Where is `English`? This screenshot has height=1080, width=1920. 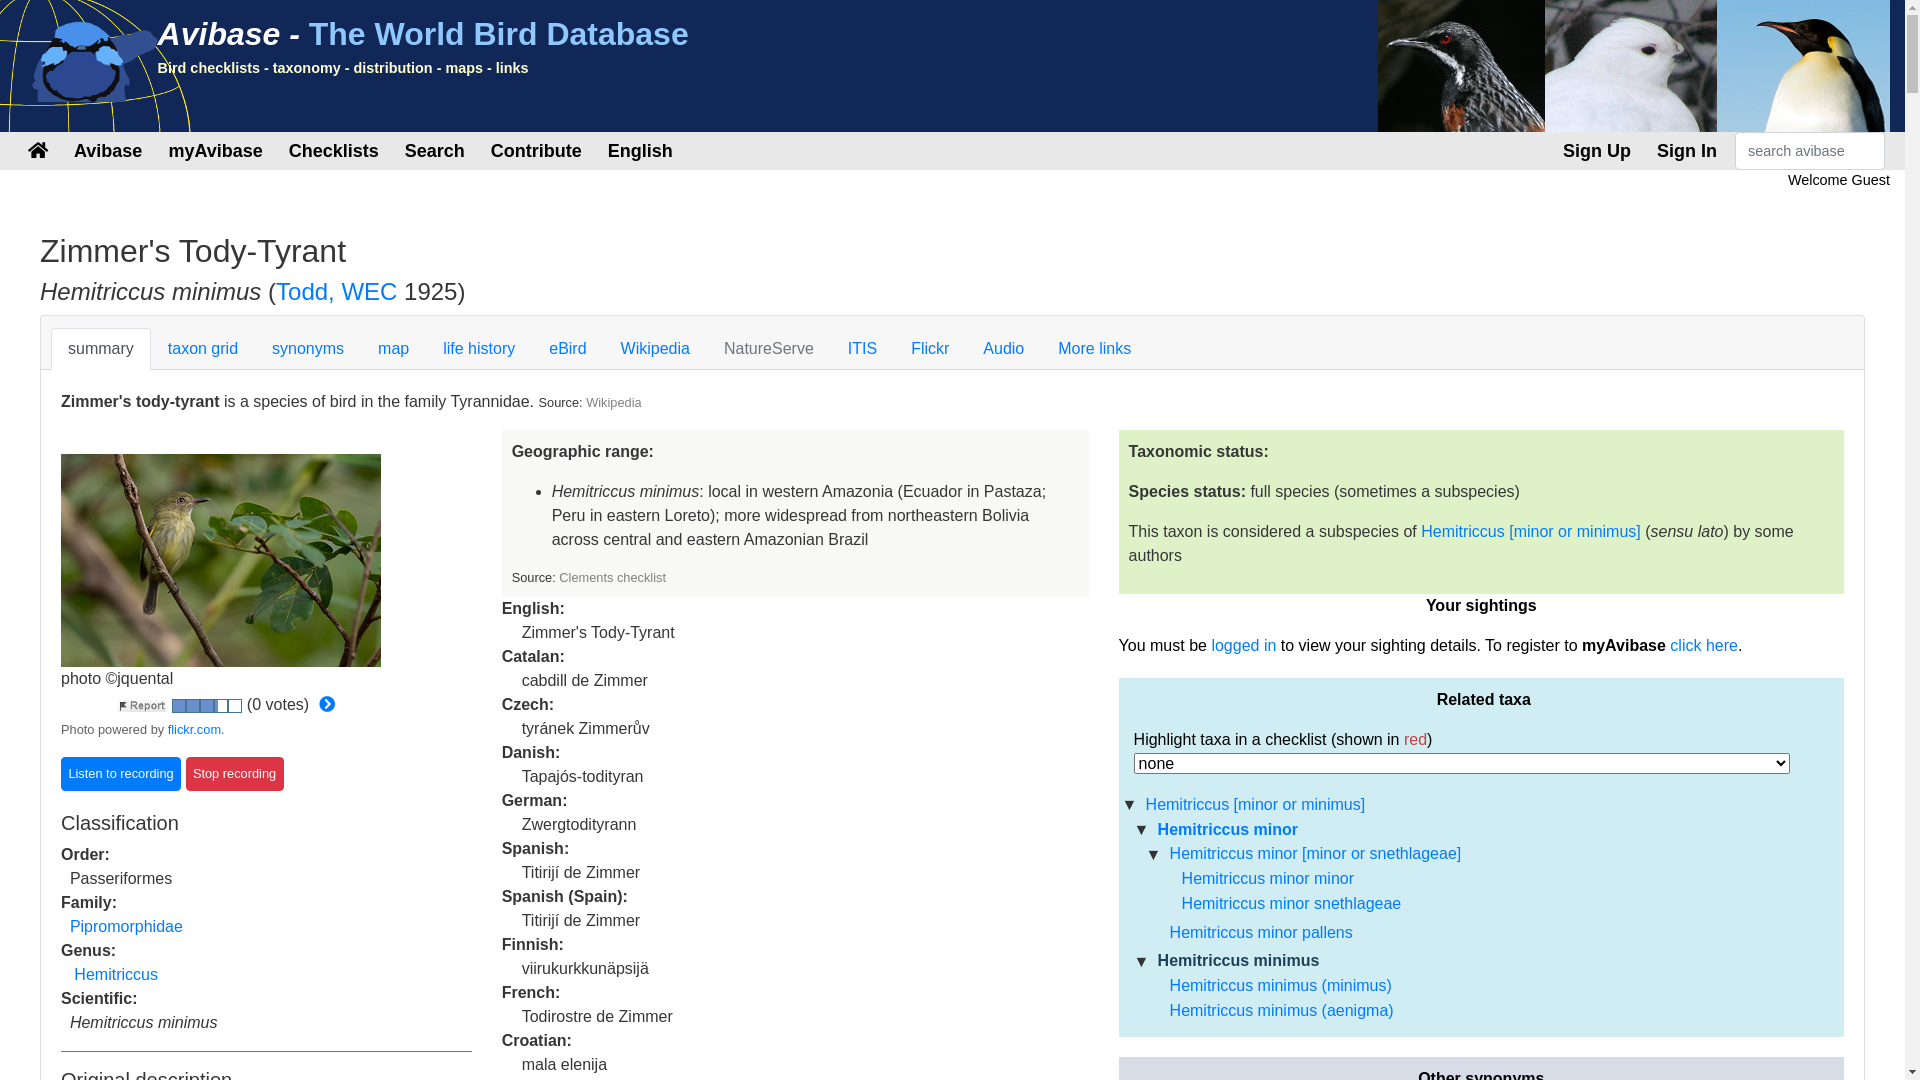 English is located at coordinates (640, 151).